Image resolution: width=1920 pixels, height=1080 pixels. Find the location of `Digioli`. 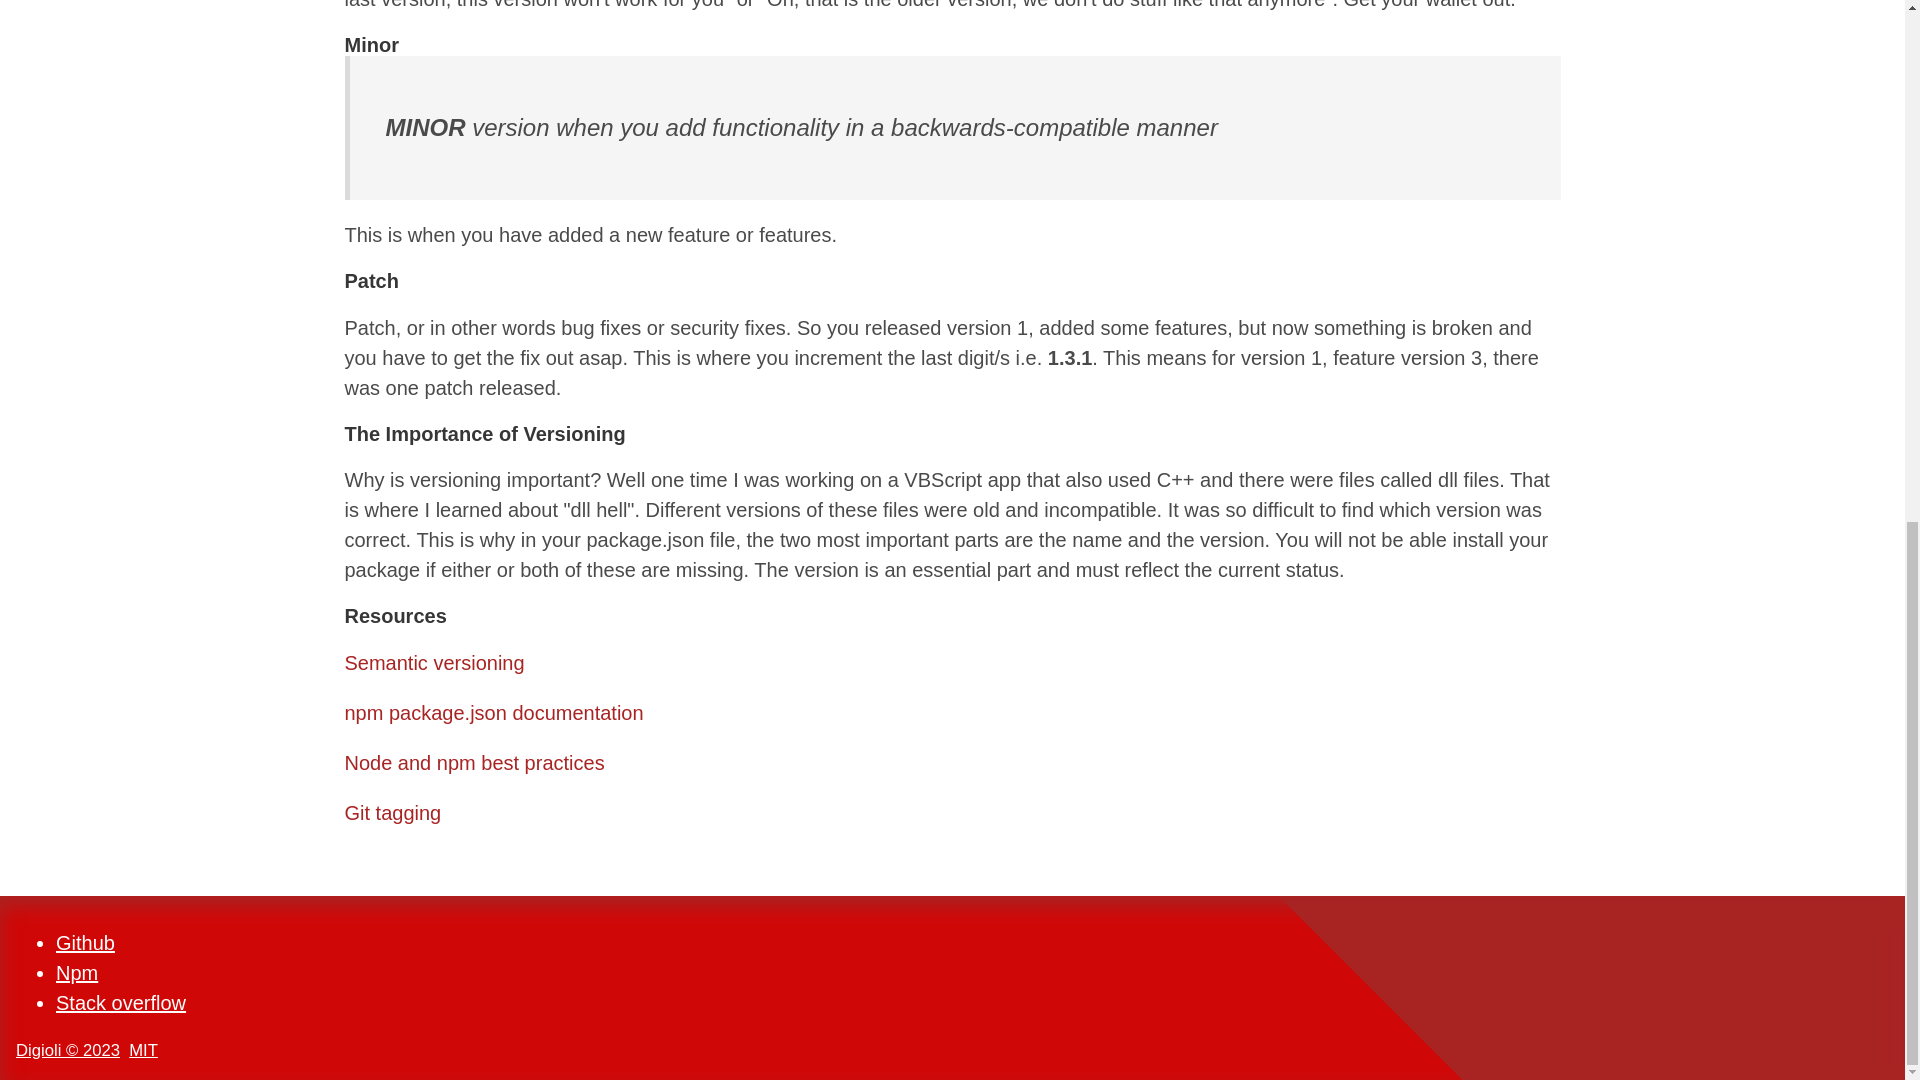

Digioli is located at coordinates (67, 1050).